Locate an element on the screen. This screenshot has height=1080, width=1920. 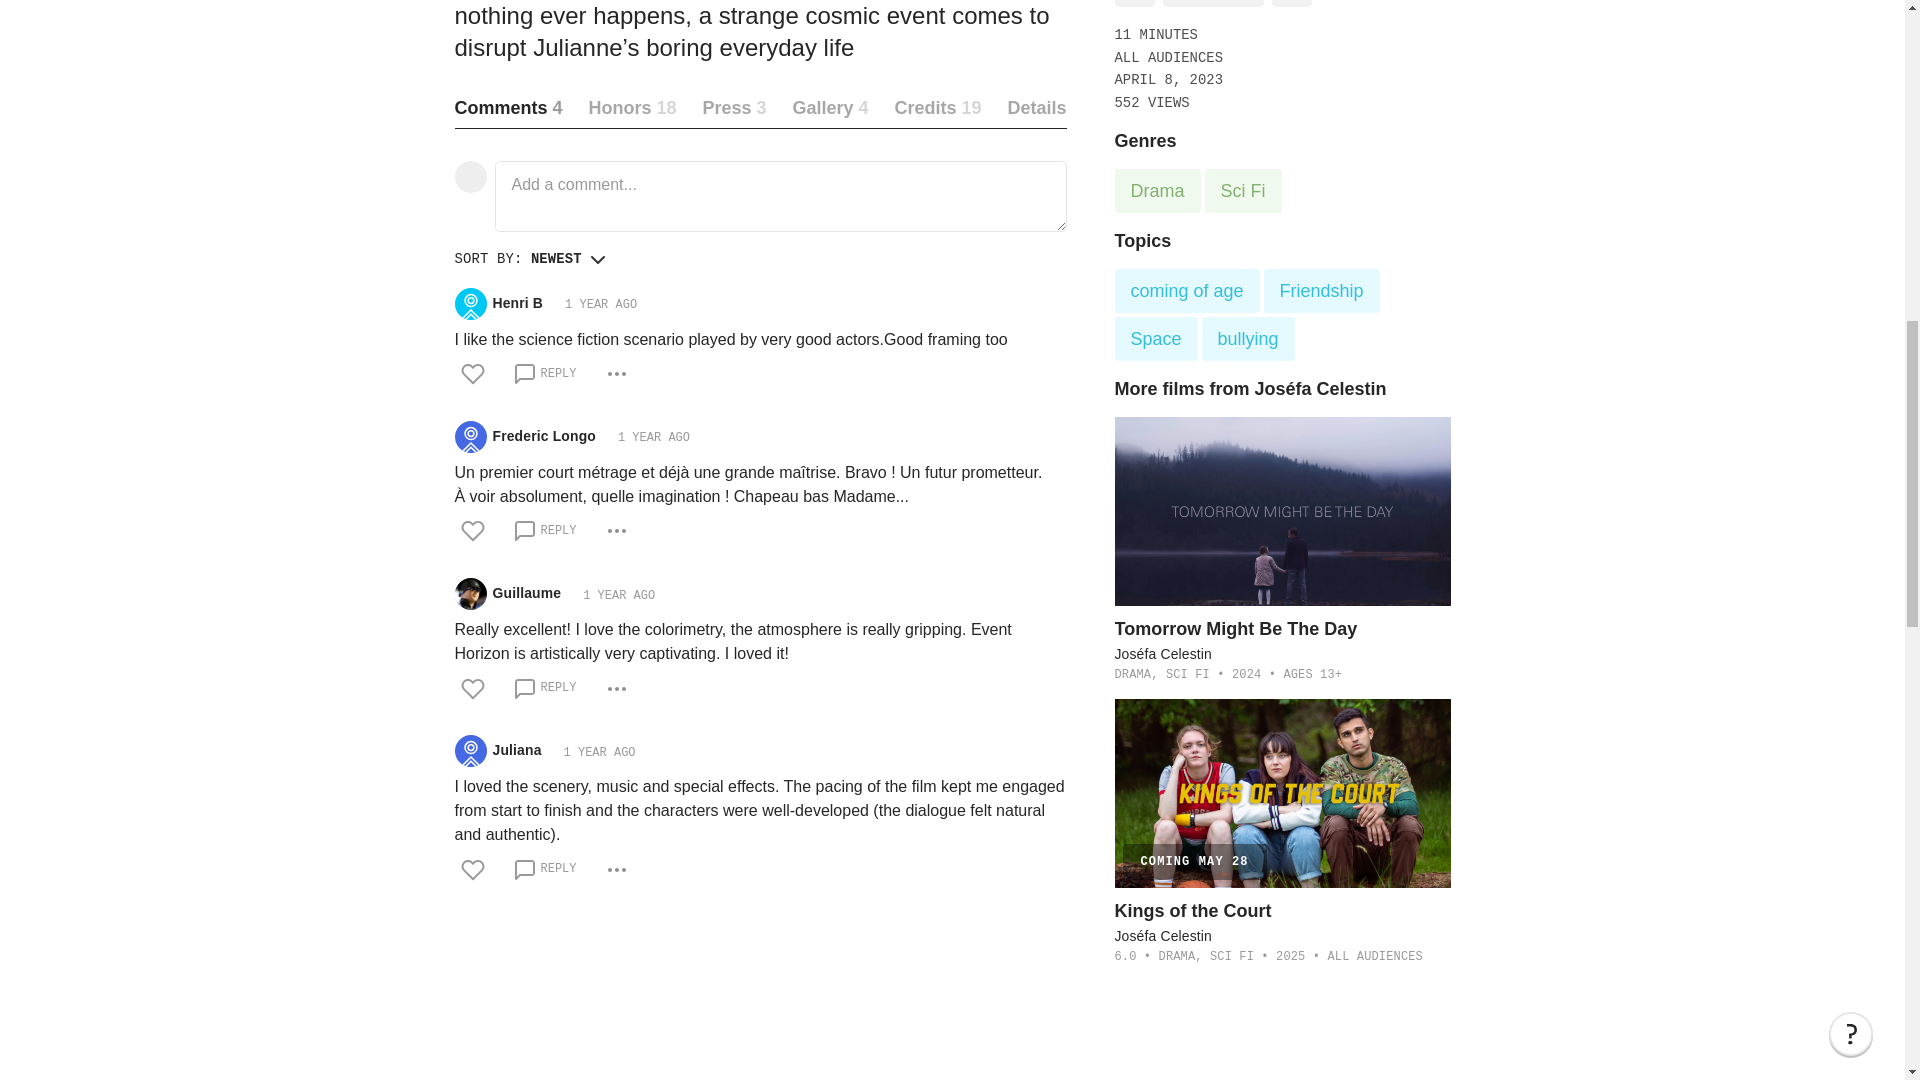
Comments 4 is located at coordinates (508, 108).